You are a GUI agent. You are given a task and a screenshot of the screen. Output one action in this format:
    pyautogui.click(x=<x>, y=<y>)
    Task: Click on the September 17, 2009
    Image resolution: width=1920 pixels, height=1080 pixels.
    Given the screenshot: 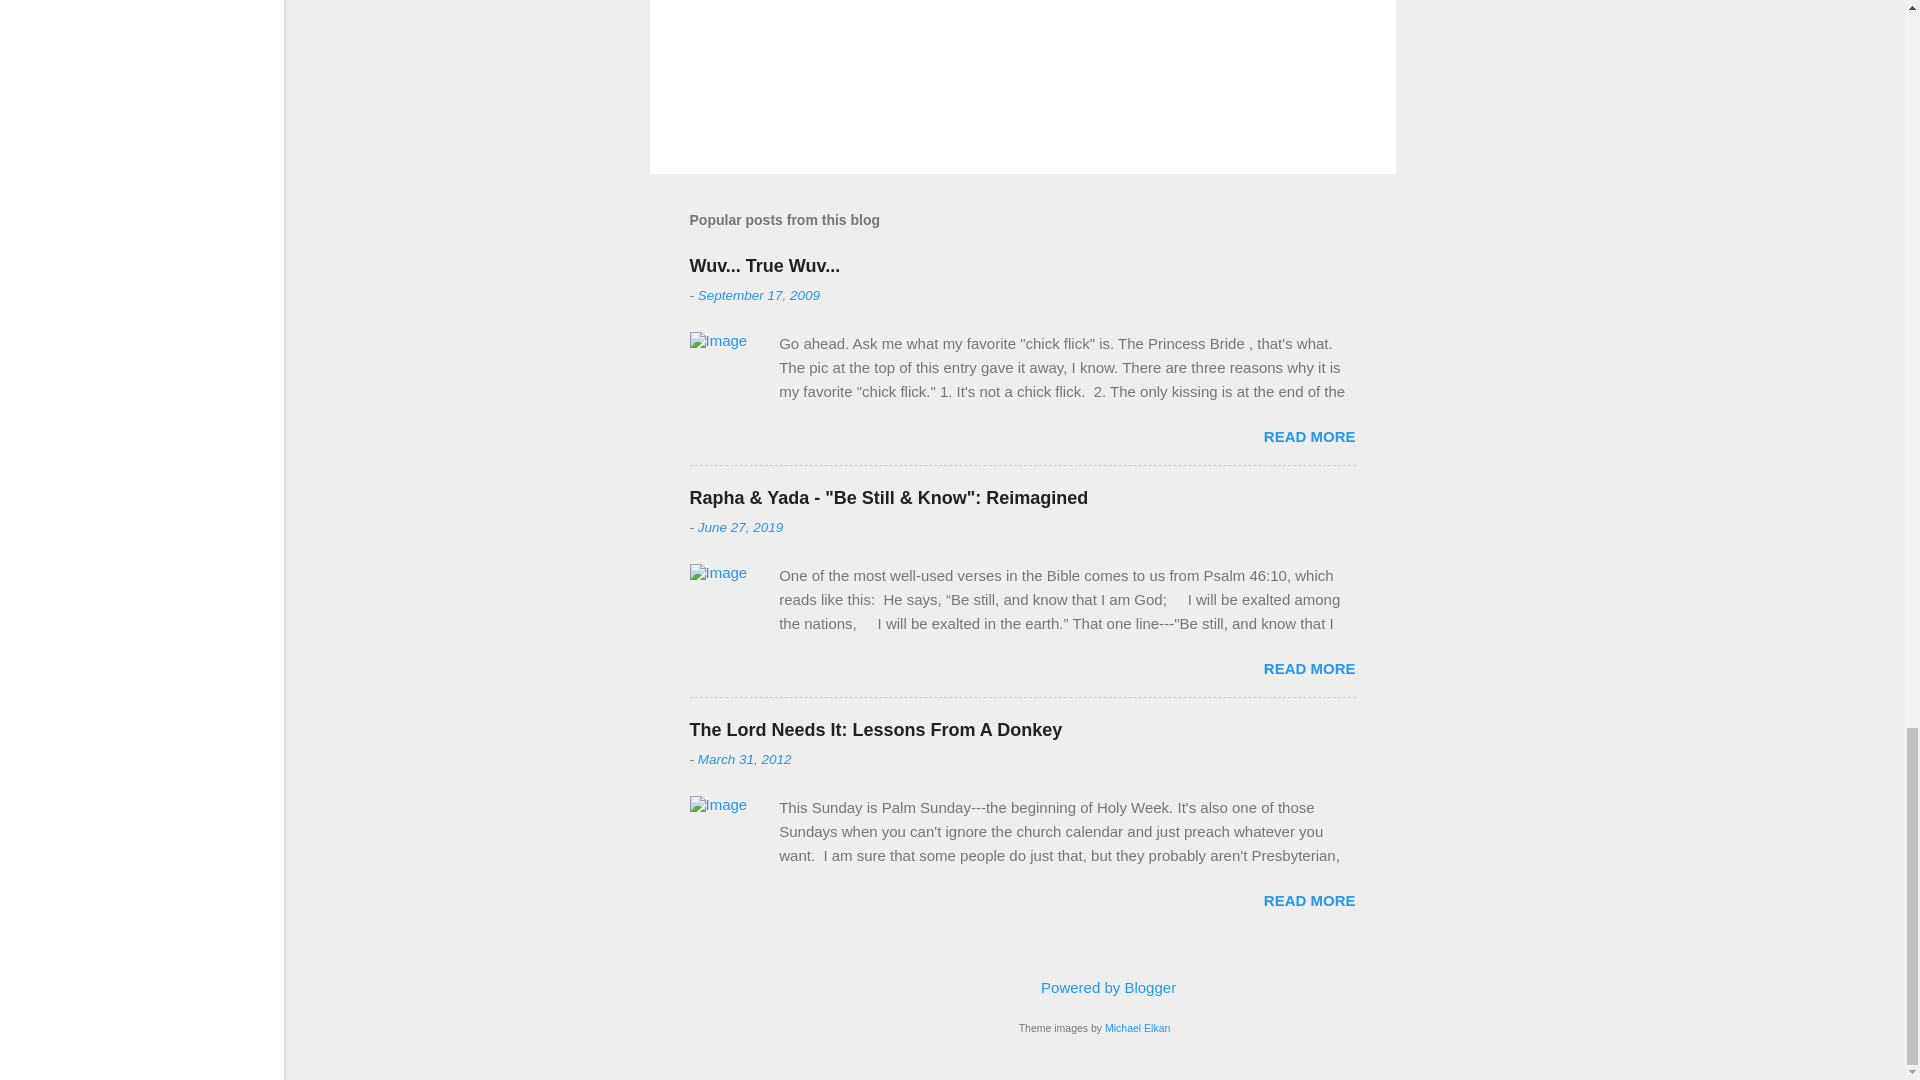 What is the action you would take?
    pyautogui.click(x=758, y=296)
    